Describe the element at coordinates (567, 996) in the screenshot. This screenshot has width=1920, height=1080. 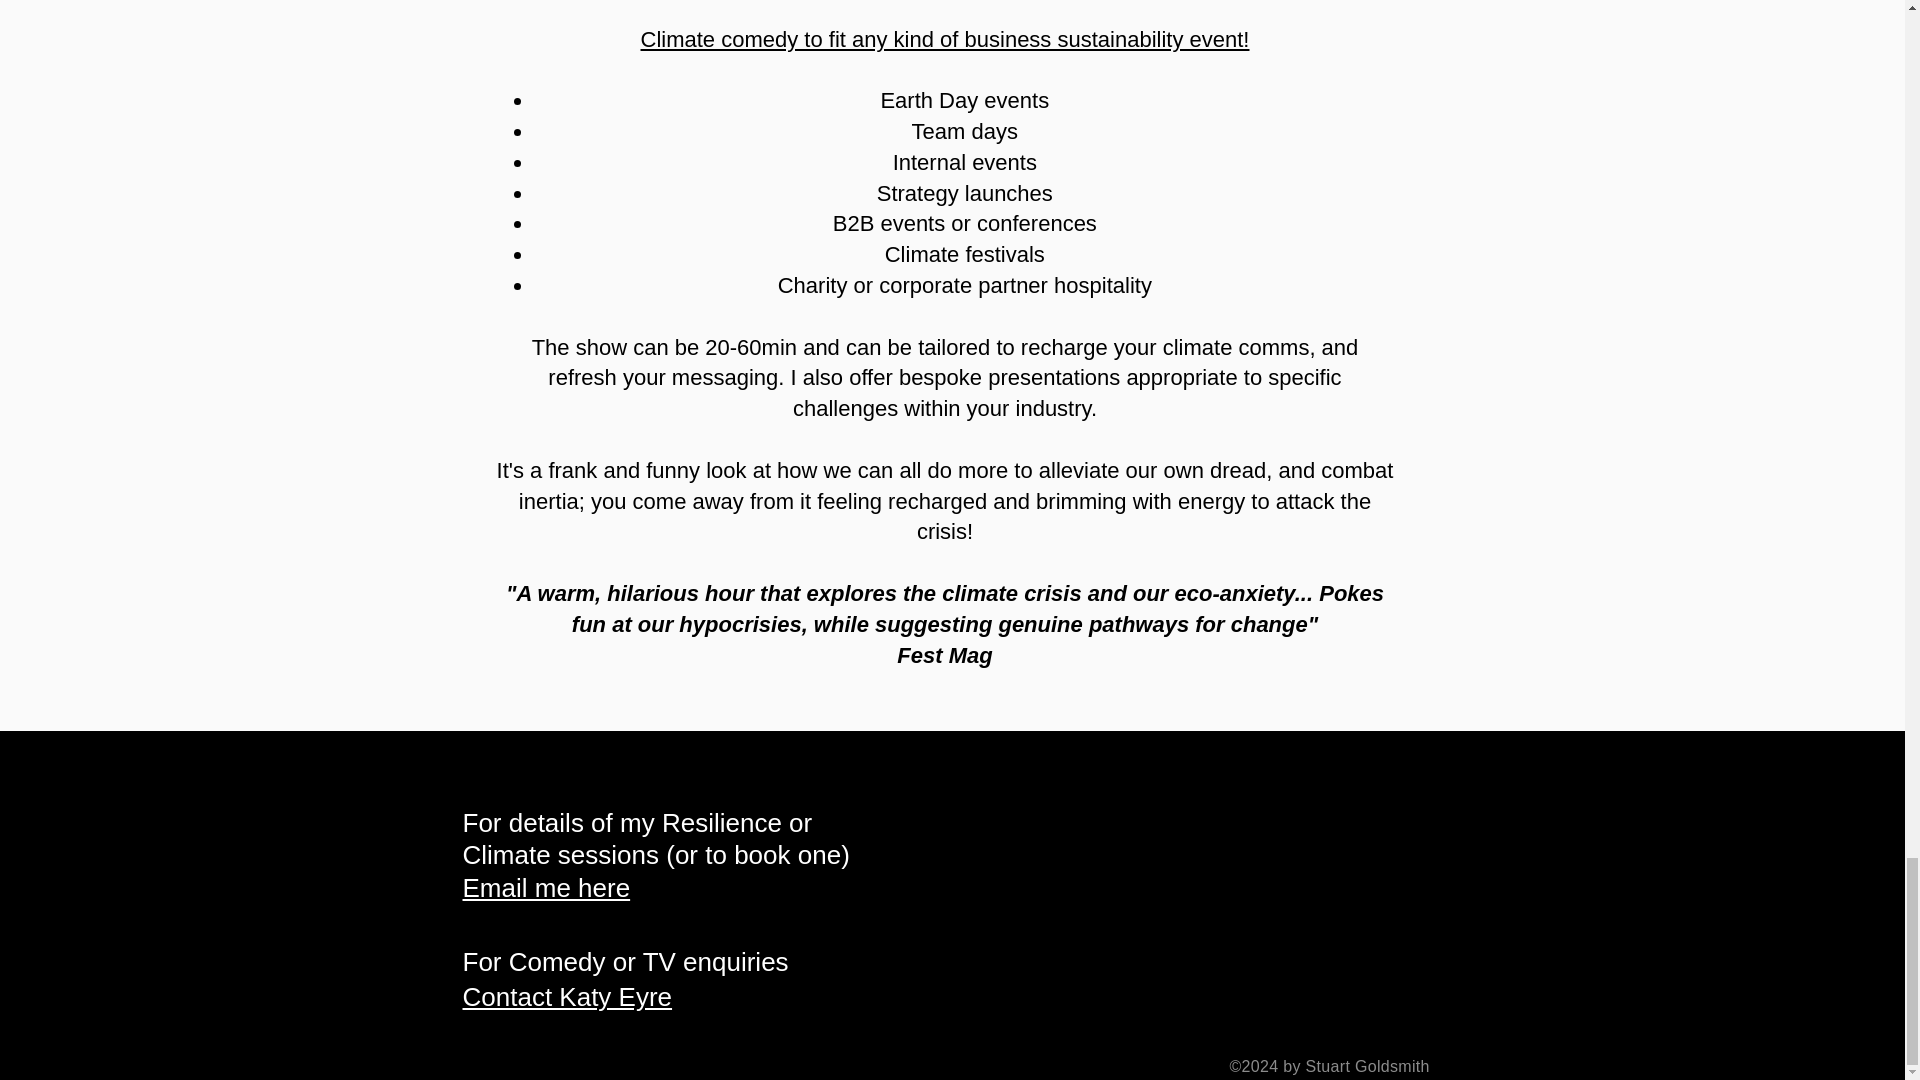
I see `Contact Katy Eyre` at that location.